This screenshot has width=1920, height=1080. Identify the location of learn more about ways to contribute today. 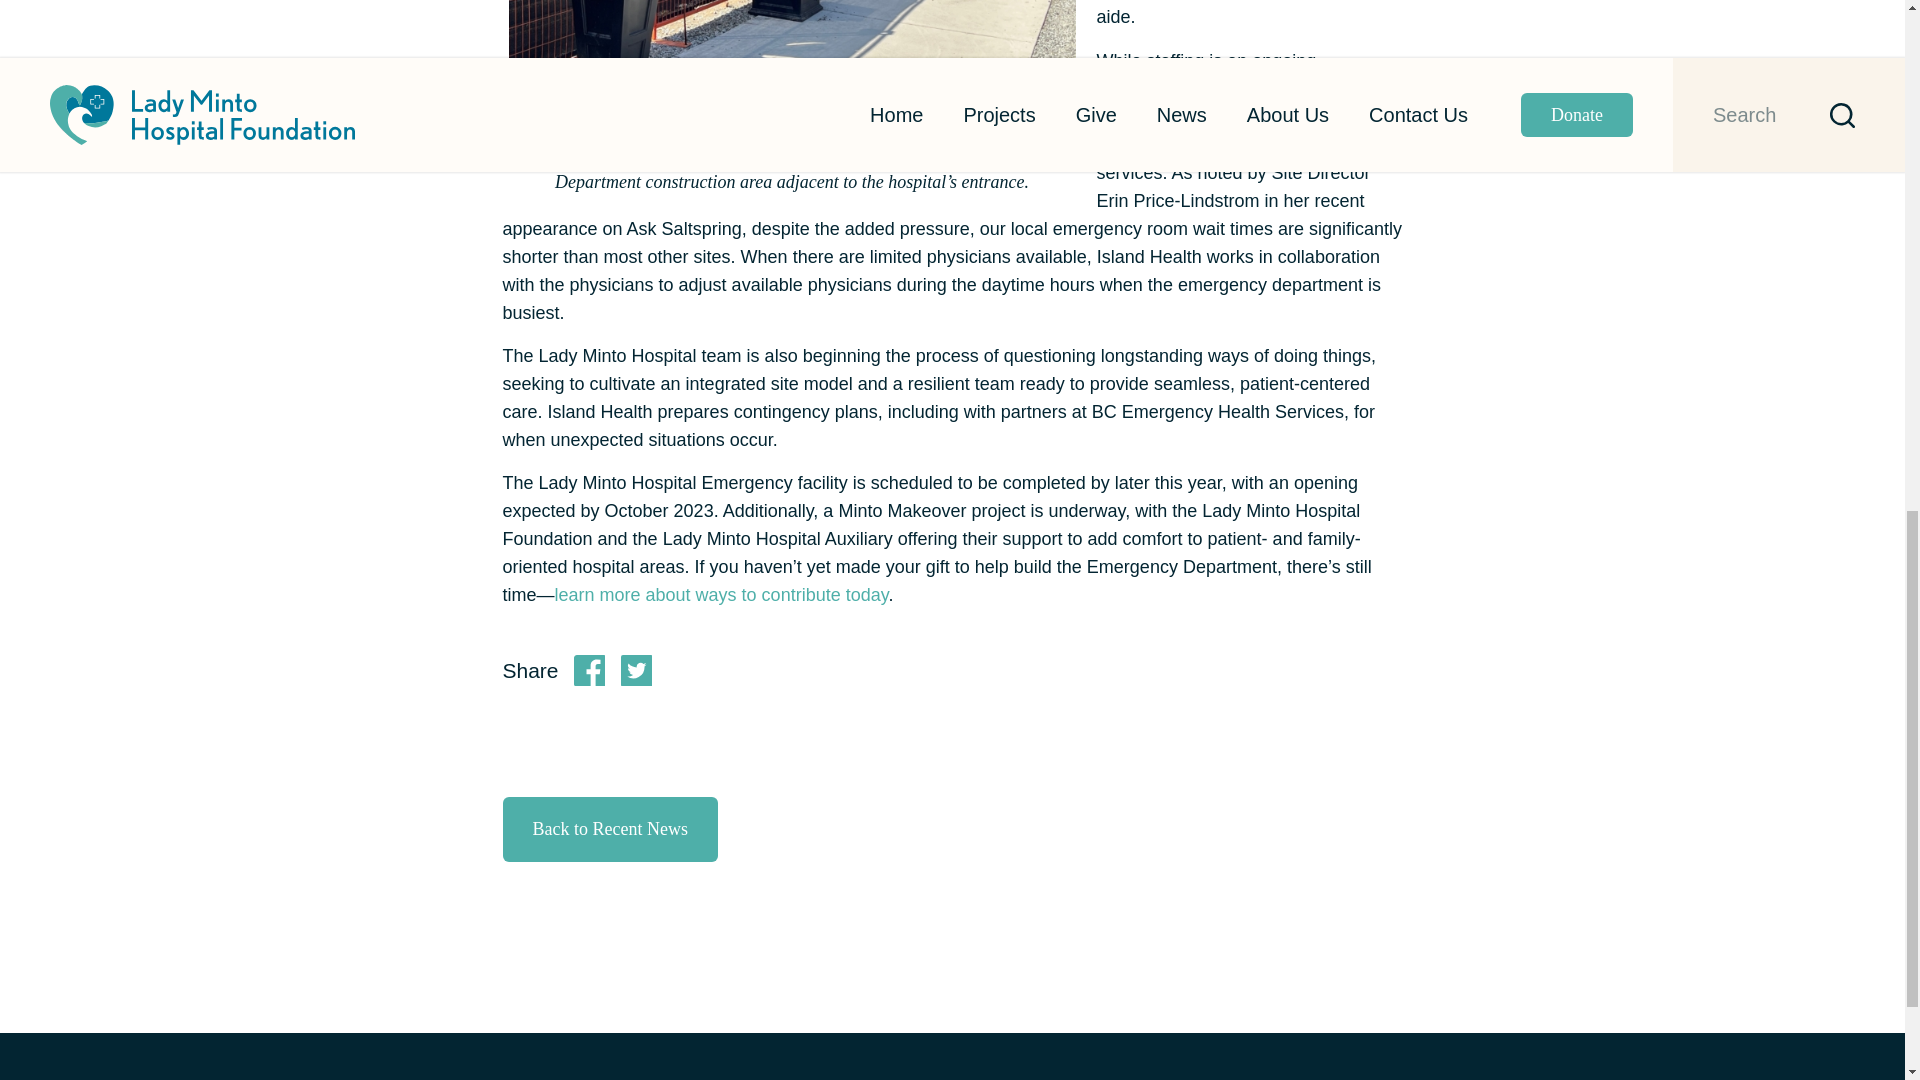
(721, 594).